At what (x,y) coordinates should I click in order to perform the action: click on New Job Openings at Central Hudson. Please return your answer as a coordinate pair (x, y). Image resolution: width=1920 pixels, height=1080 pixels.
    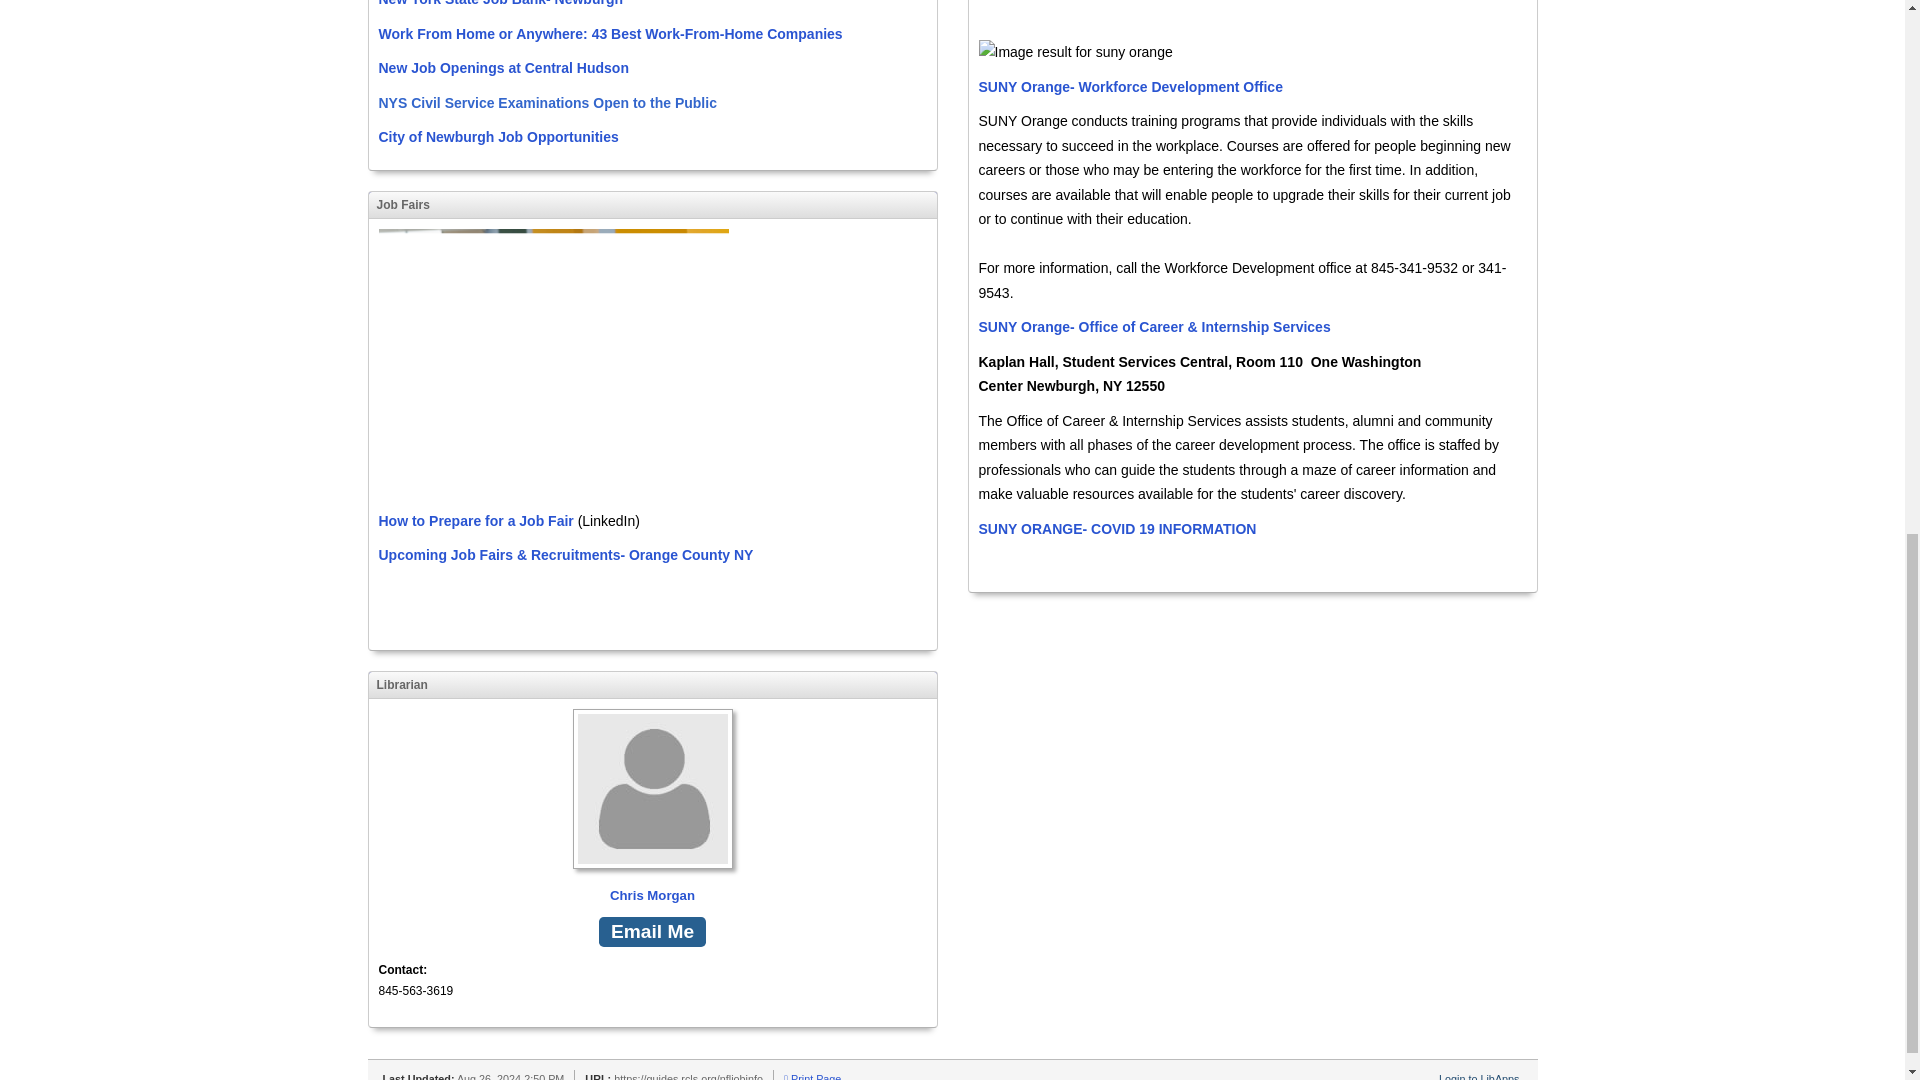
    Looking at the image, I should click on (502, 68).